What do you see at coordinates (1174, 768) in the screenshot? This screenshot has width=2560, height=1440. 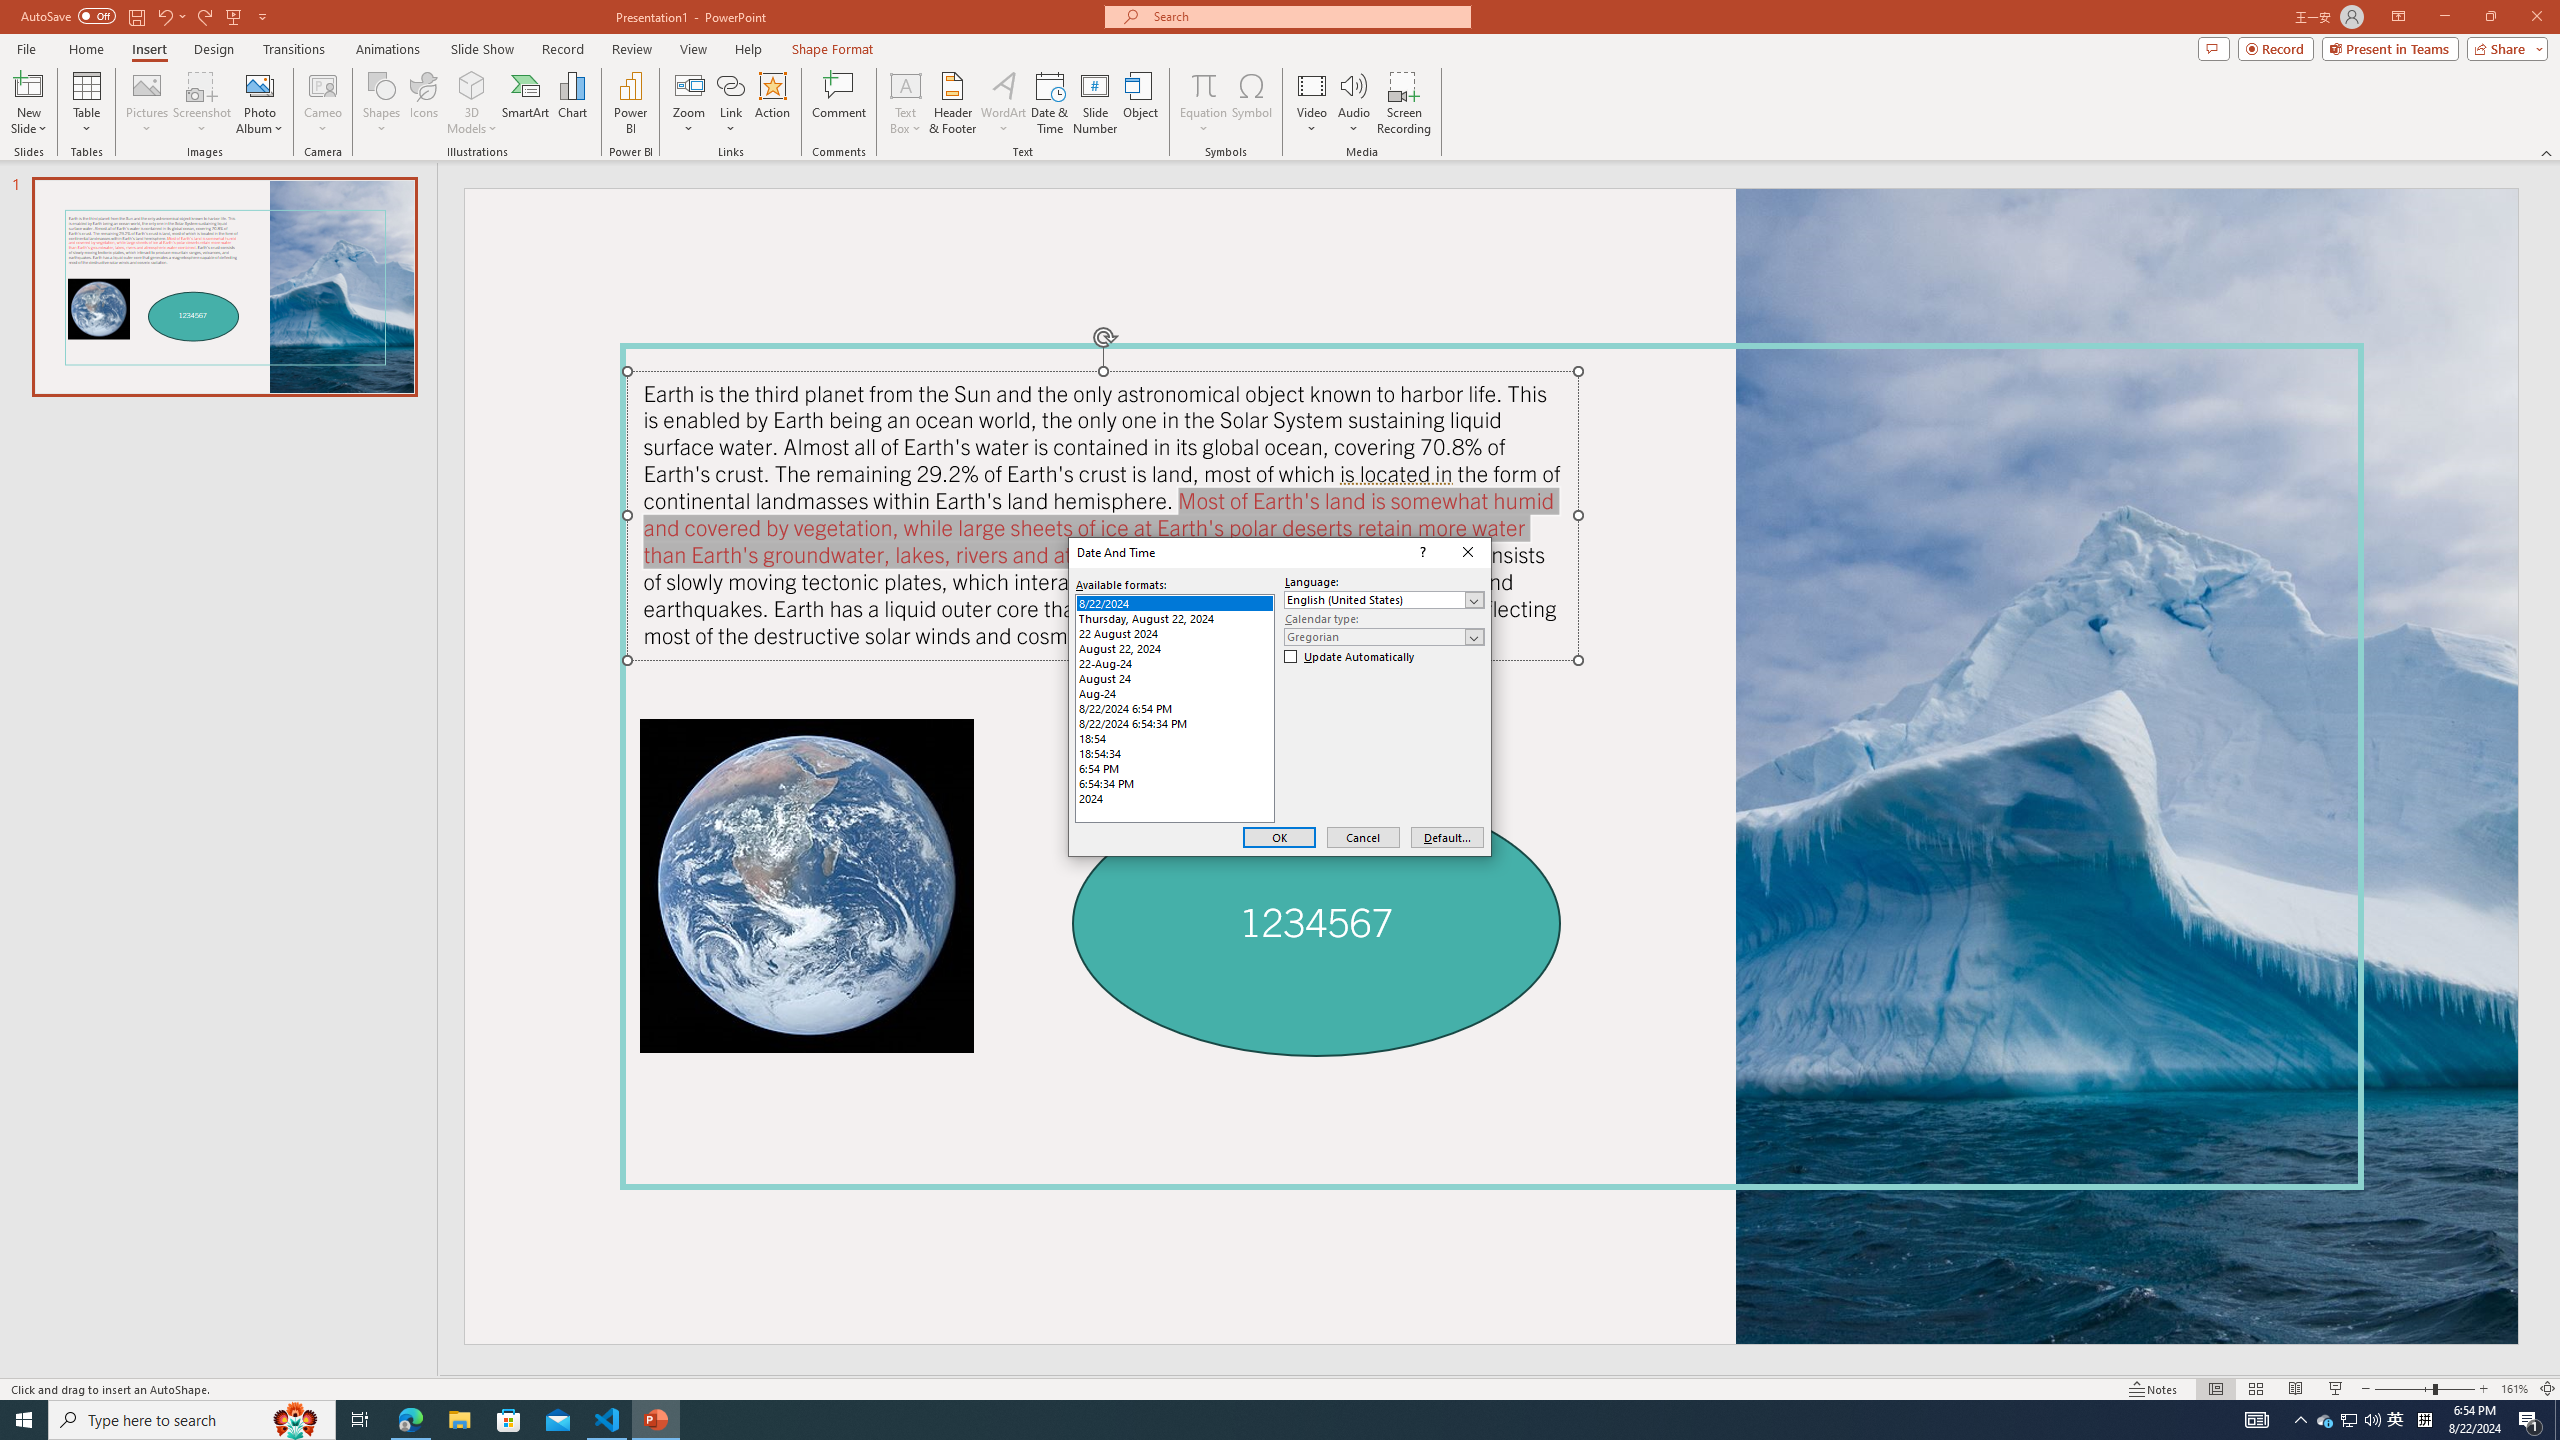 I see `6:54 PM` at bounding box center [1174, 768].